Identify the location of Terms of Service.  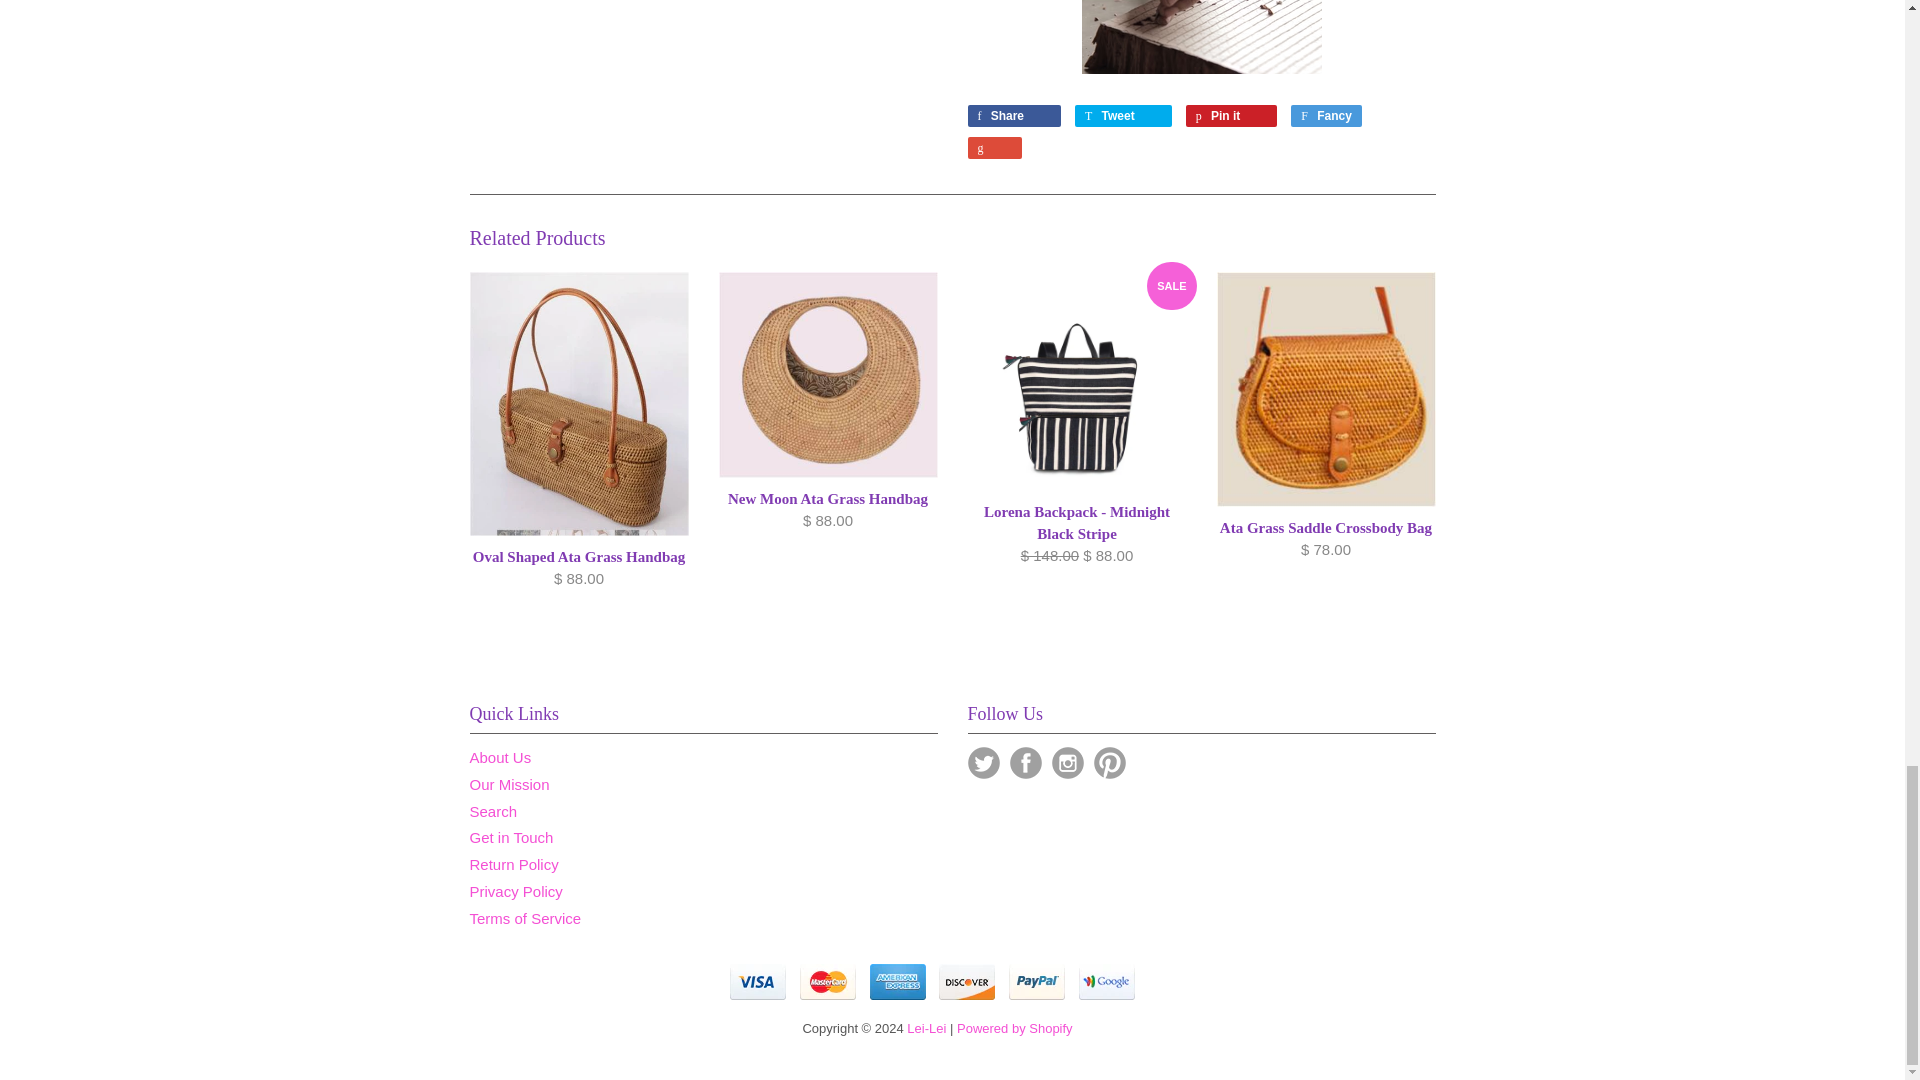
(526, 918).